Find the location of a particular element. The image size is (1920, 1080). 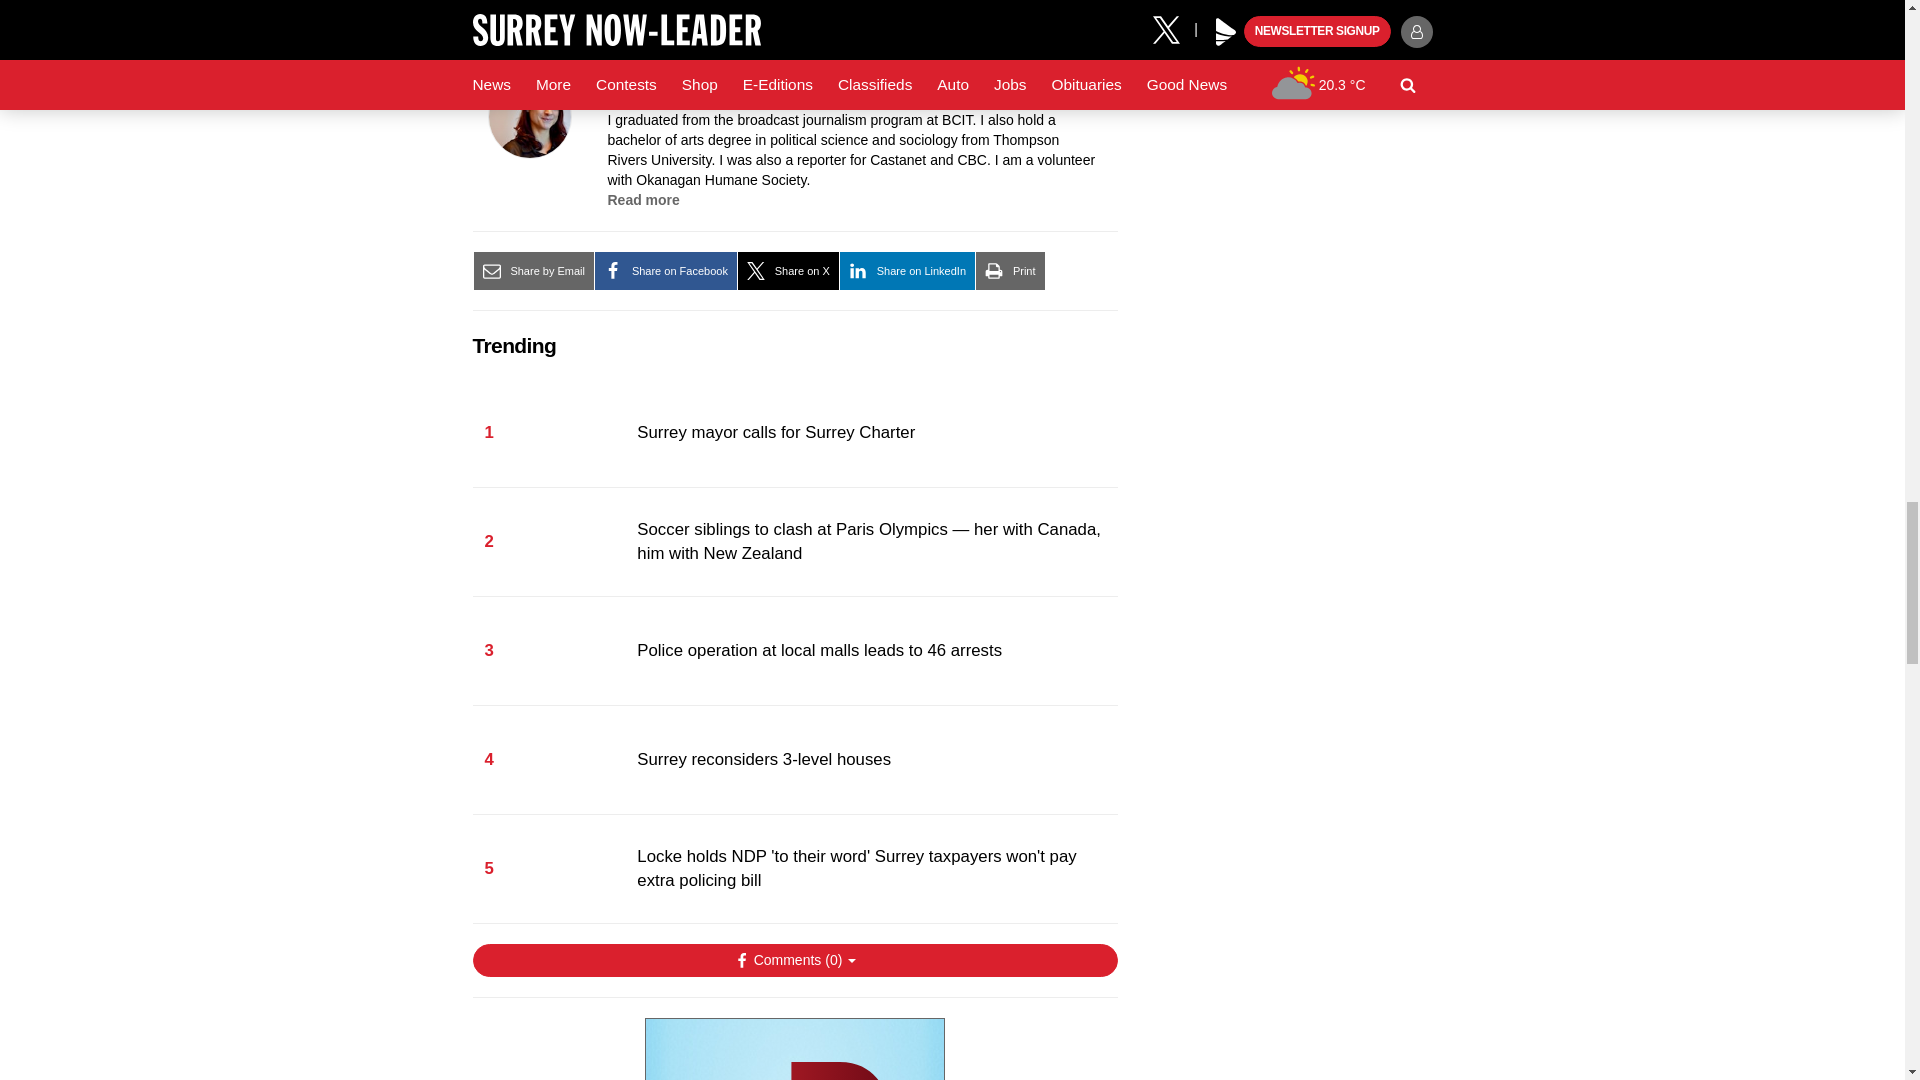

Show Comments is located at coordinates (794, 960).